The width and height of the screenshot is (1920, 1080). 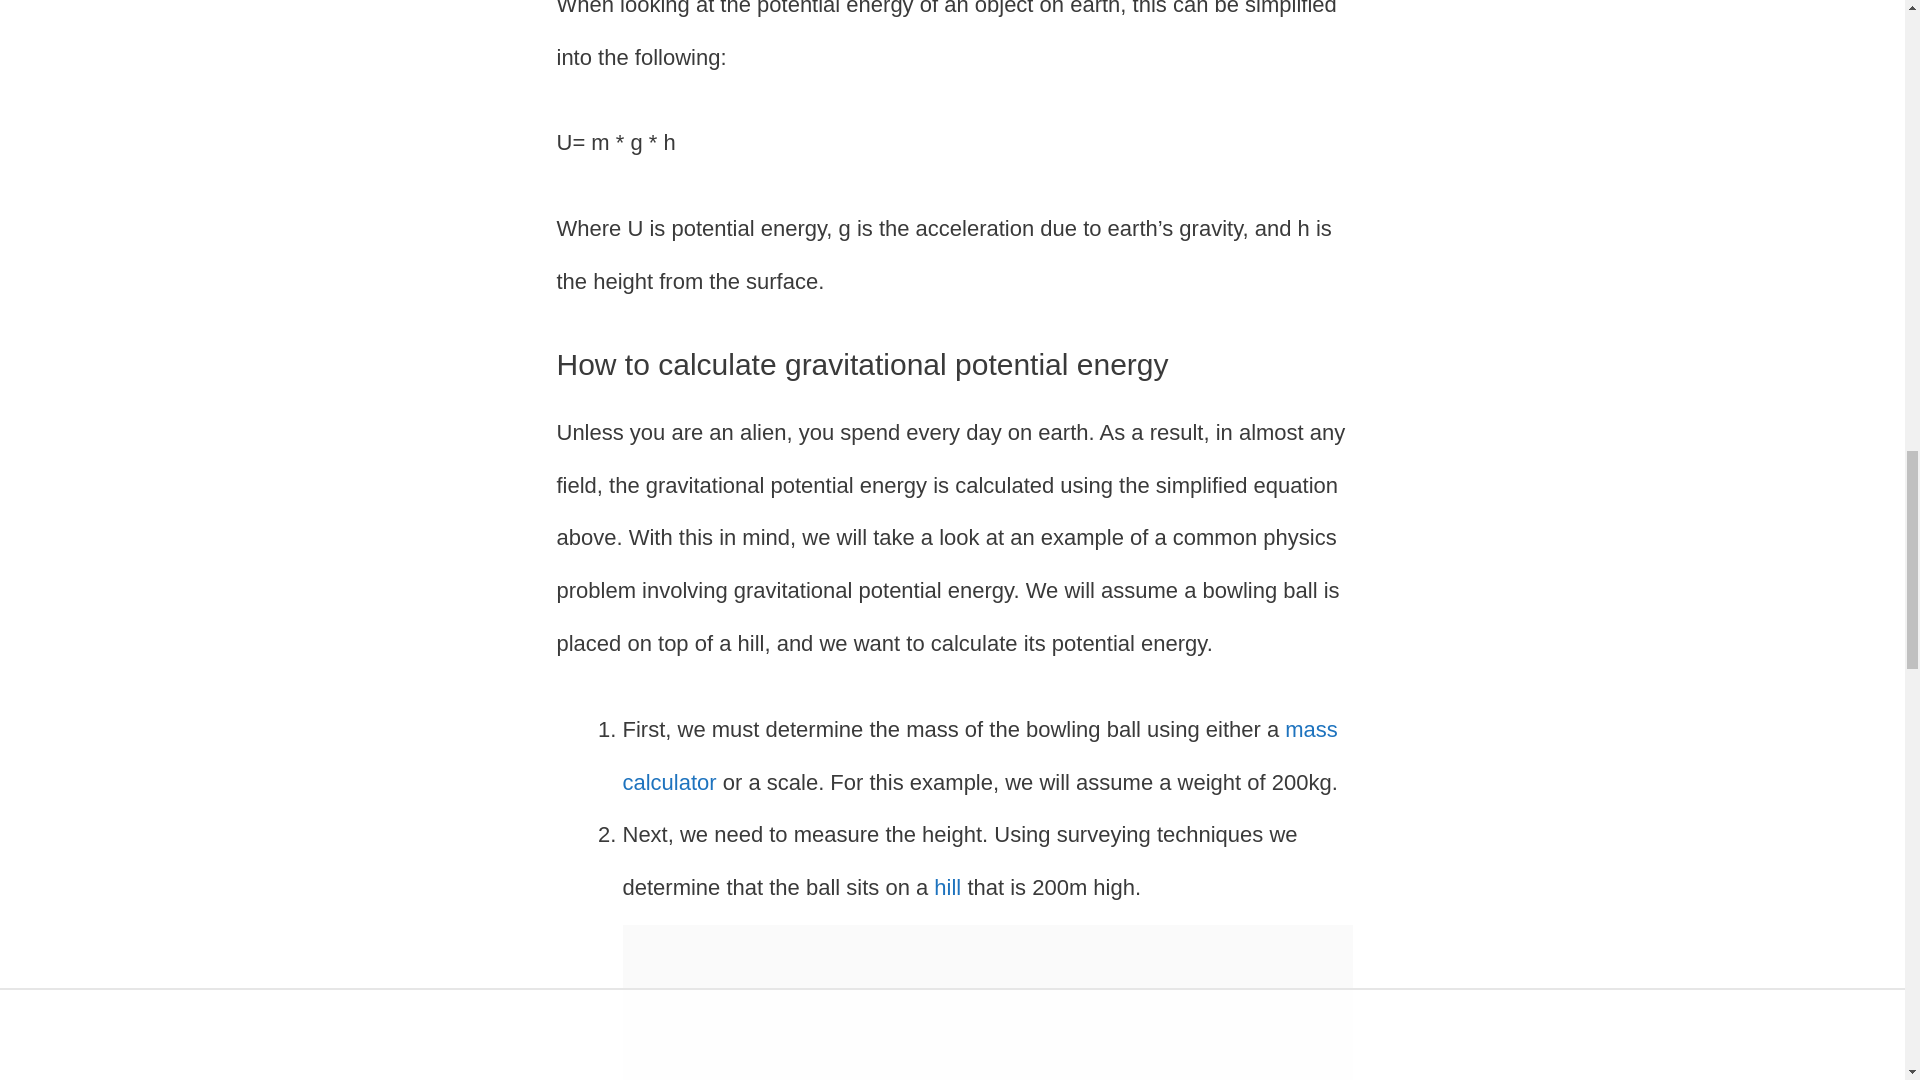 What do you see at coordinates (979, 756) in the screenshot?
I see `mass calculator` at bounding box center [979, 756].